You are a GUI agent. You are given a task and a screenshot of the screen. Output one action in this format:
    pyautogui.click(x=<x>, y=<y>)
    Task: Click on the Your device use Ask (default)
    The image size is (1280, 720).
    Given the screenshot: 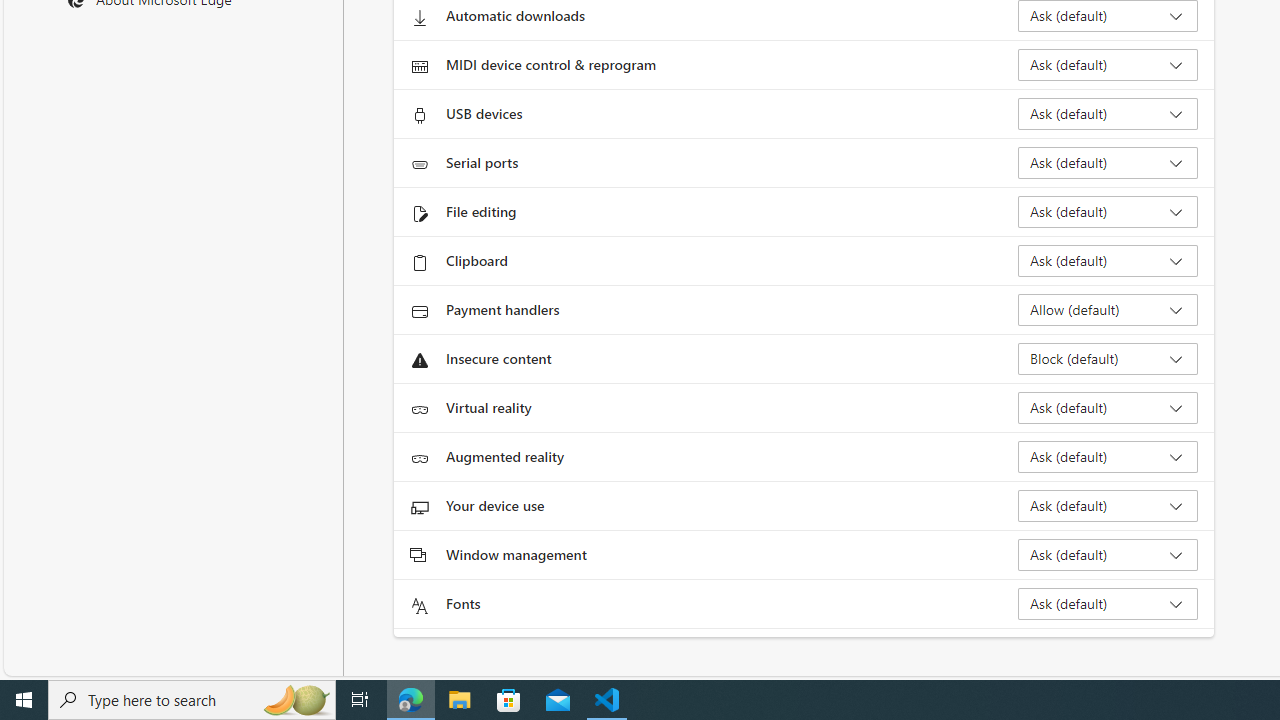 What is the action you would take?
    pyautogui.click(x=1108, y=506)
    